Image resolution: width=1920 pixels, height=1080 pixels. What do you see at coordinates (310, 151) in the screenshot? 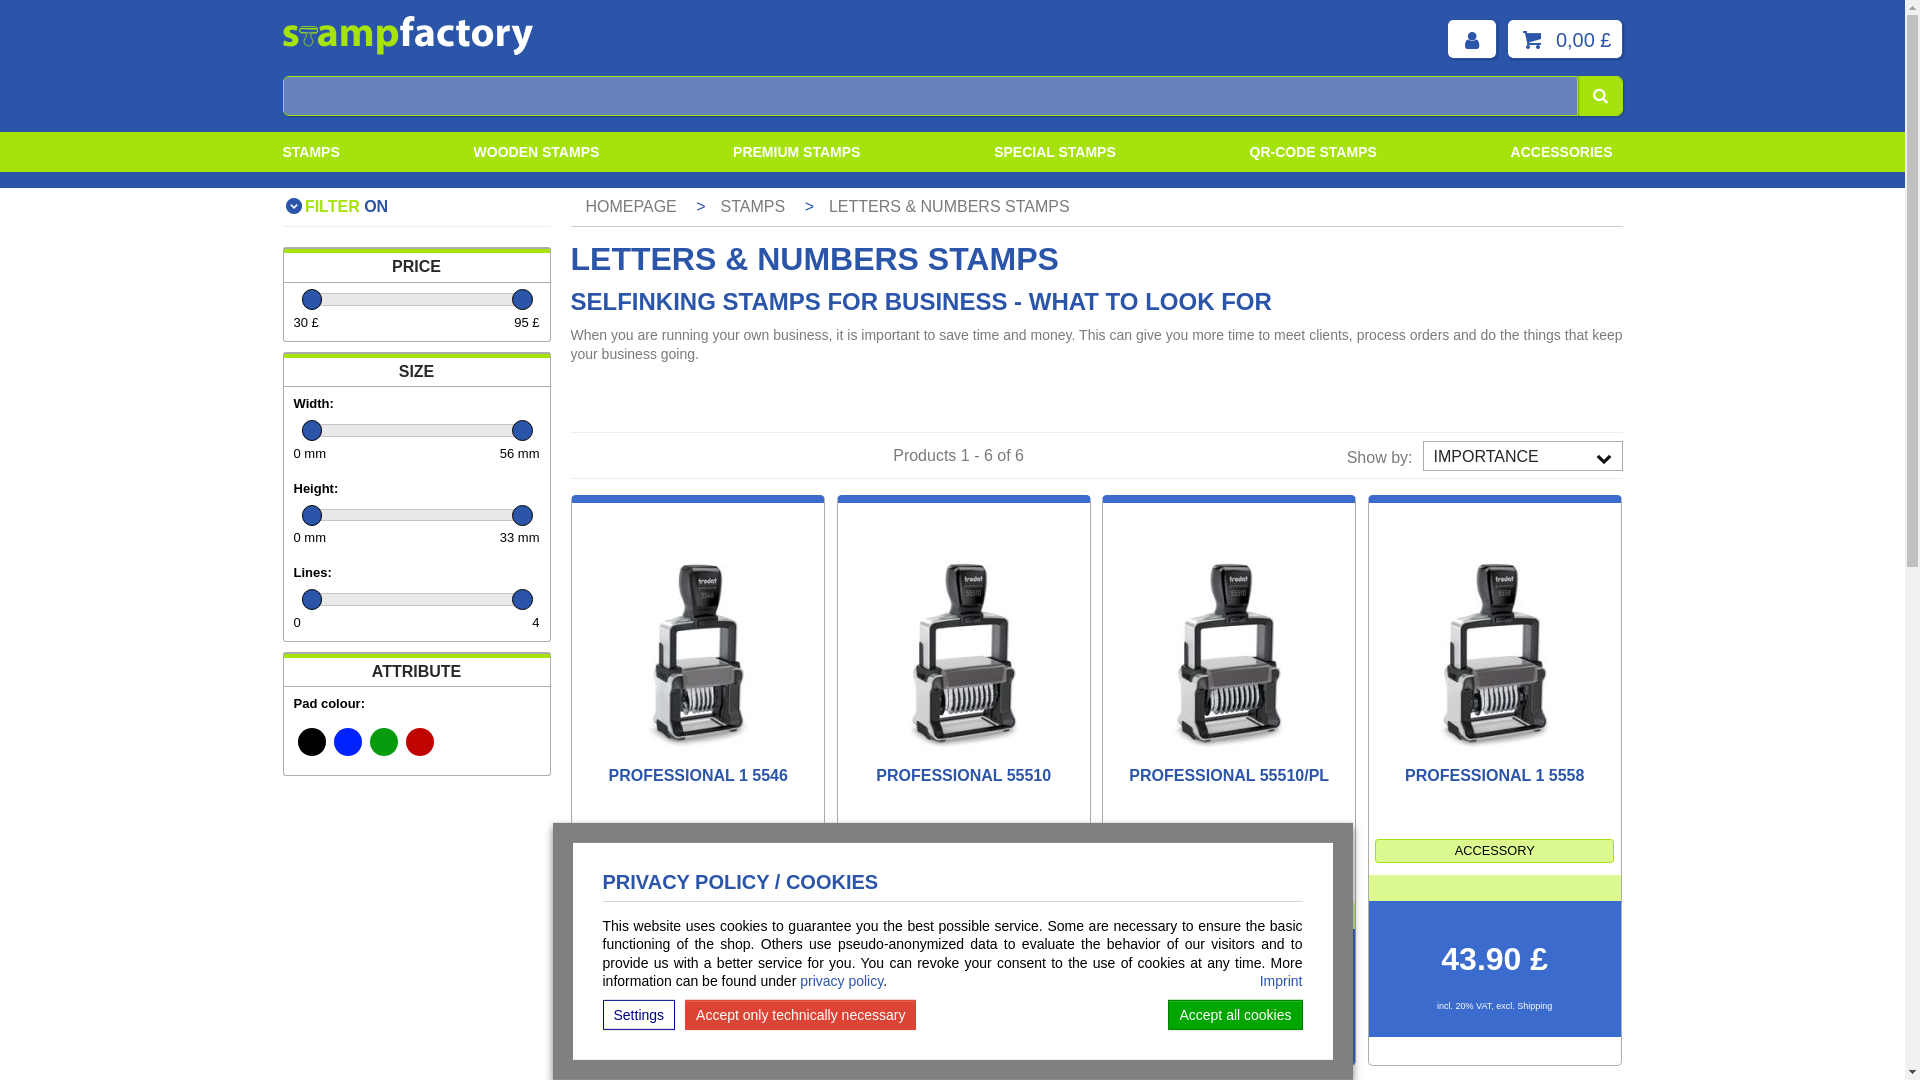
I see `Stamps` at bounding box center [310, 151].